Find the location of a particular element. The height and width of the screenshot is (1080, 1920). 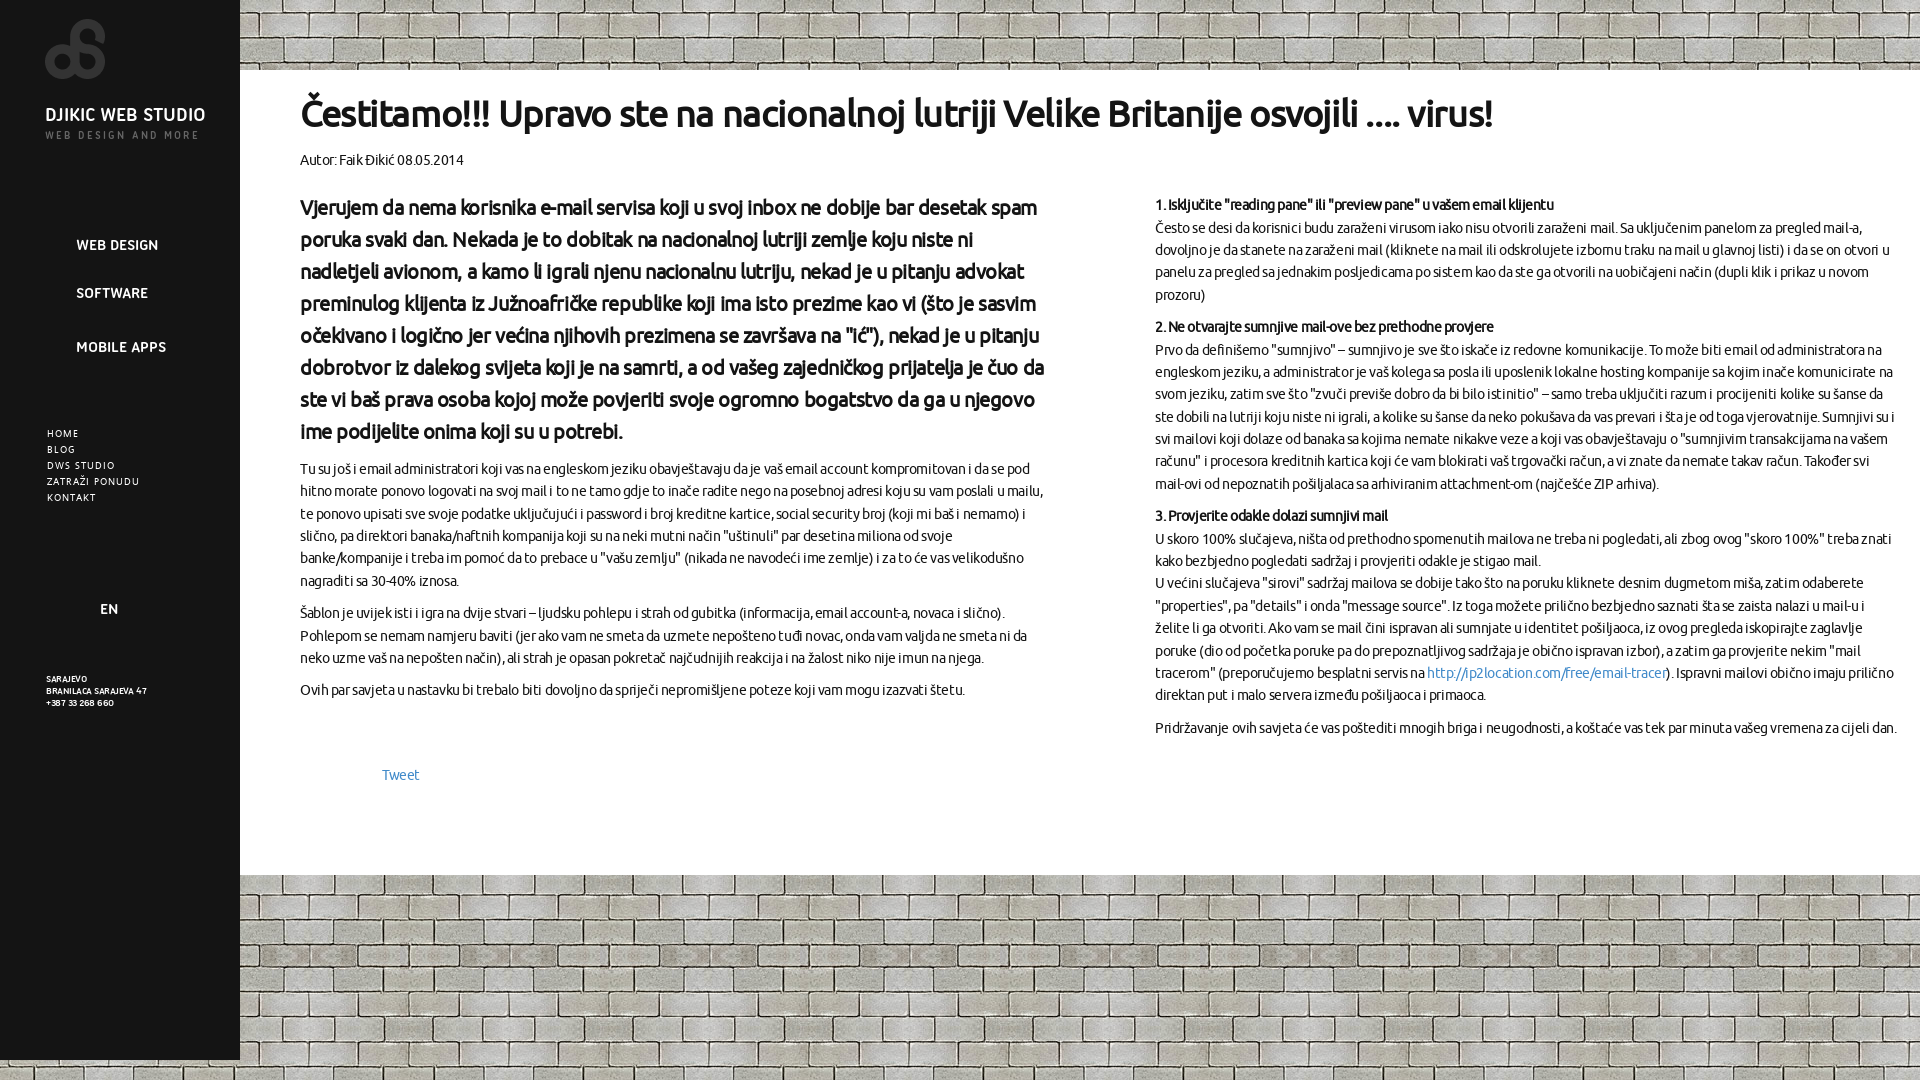

Tweet is located at coordinates (401, 776).